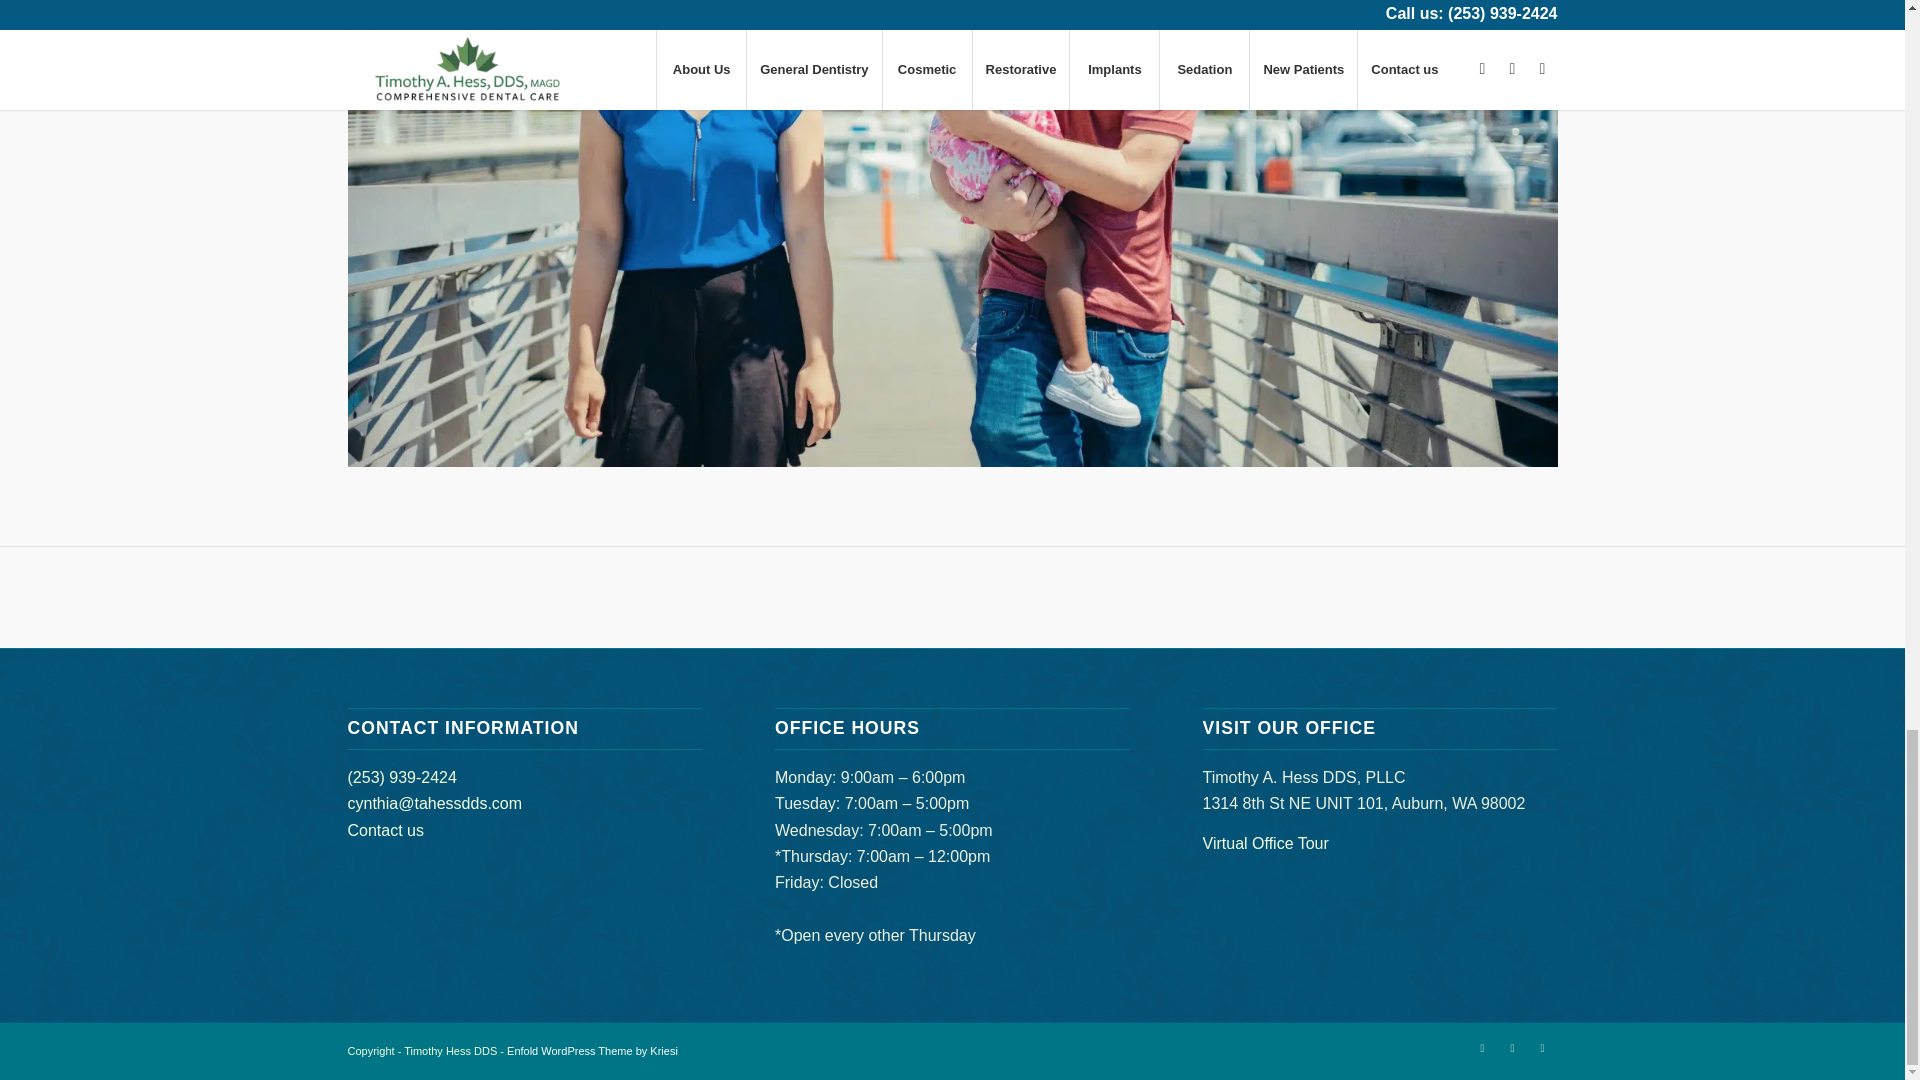 The width and height of the screenshot is (1920, 1080). Describe the element at coordinates (1482, 1047) in the screenshot. I see `Facebook` at that location.